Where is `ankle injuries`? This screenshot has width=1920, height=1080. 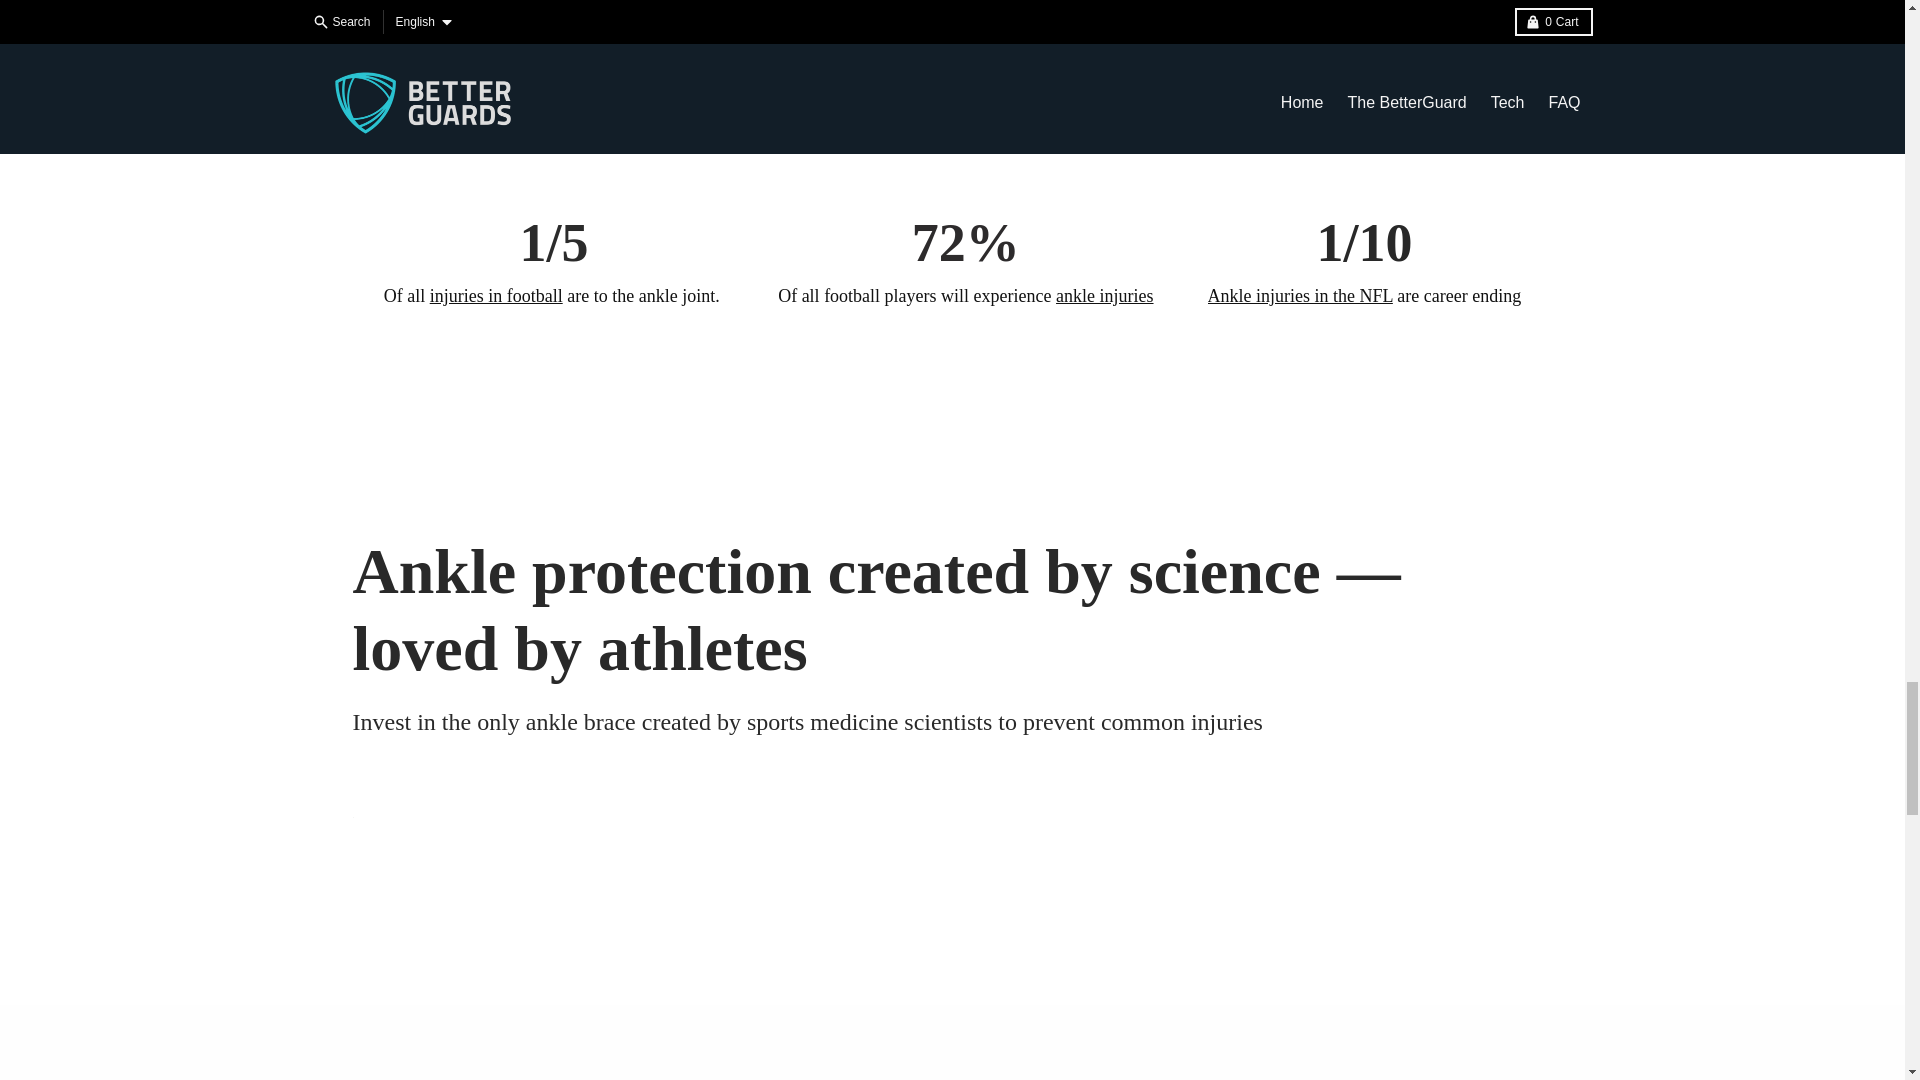 ankle injuries is located at coordinates (1104, 296).